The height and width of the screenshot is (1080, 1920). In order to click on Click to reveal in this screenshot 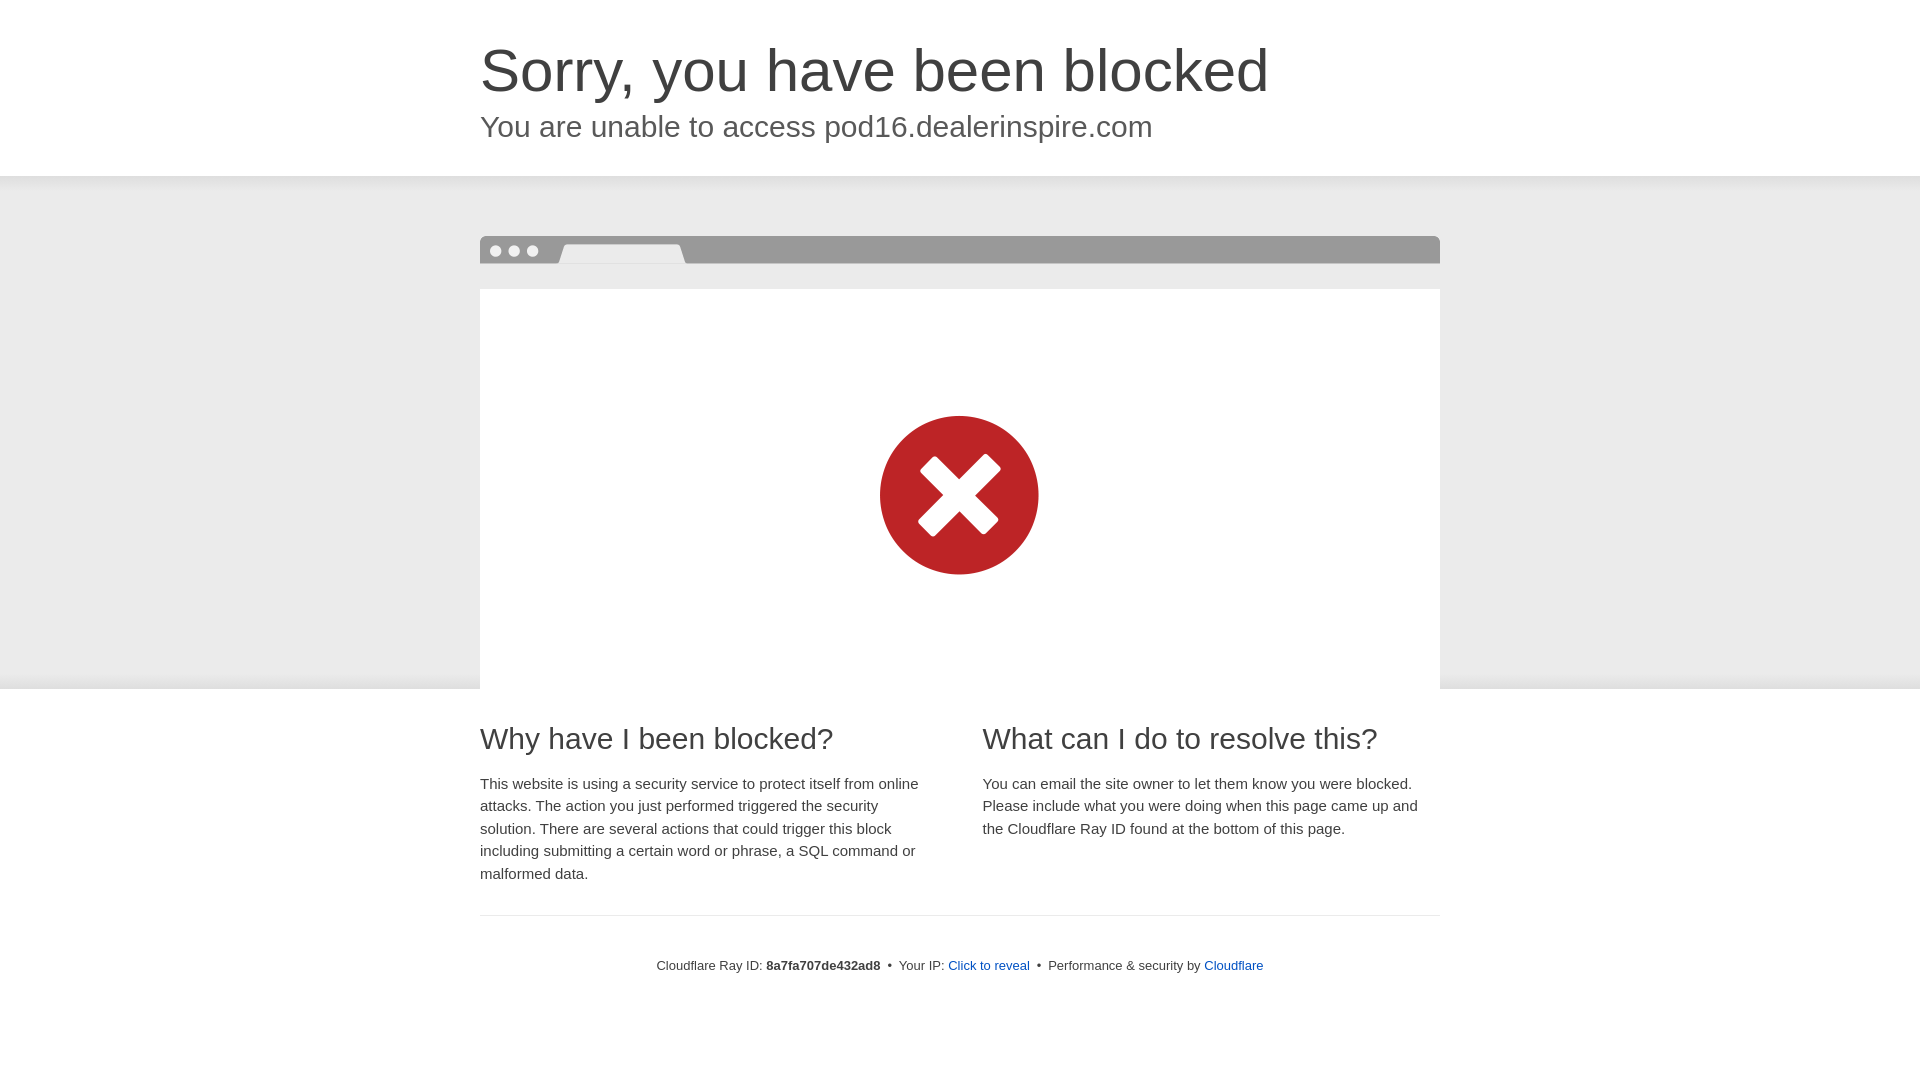, I will do `click(988, 966)`.